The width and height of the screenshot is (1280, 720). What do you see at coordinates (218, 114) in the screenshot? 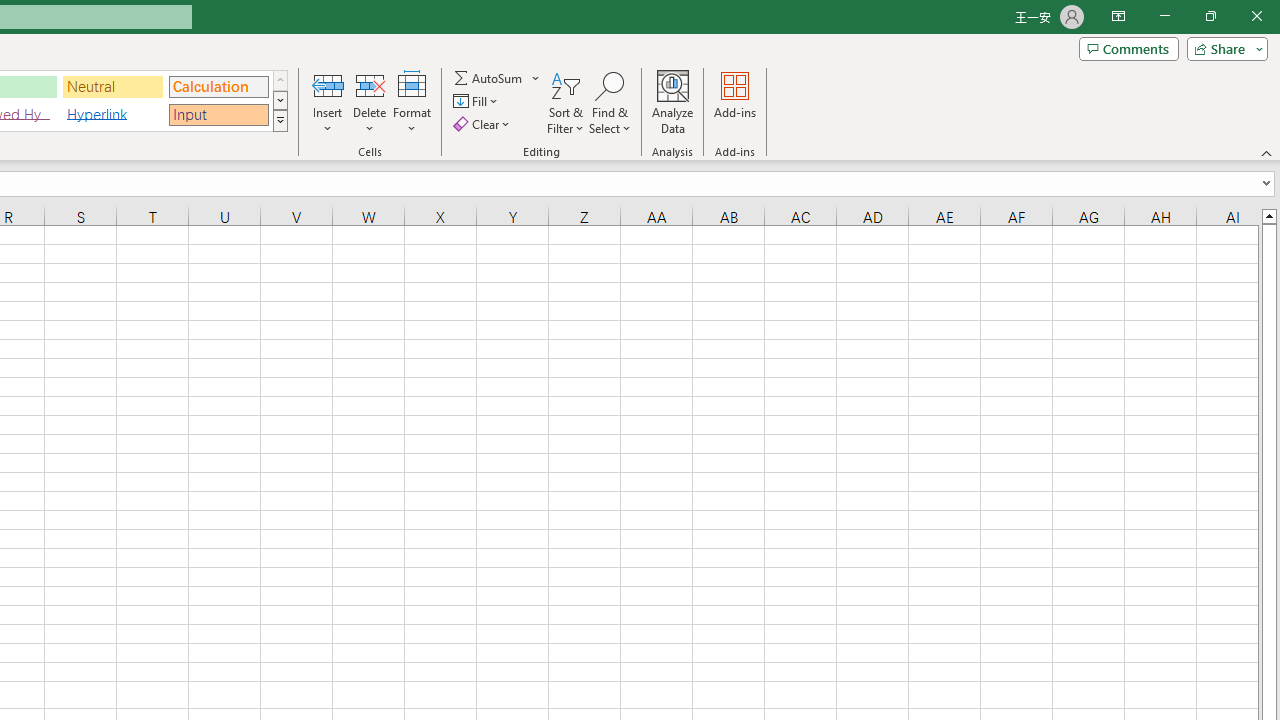
I see `Input` at bounding box center [218, 114].